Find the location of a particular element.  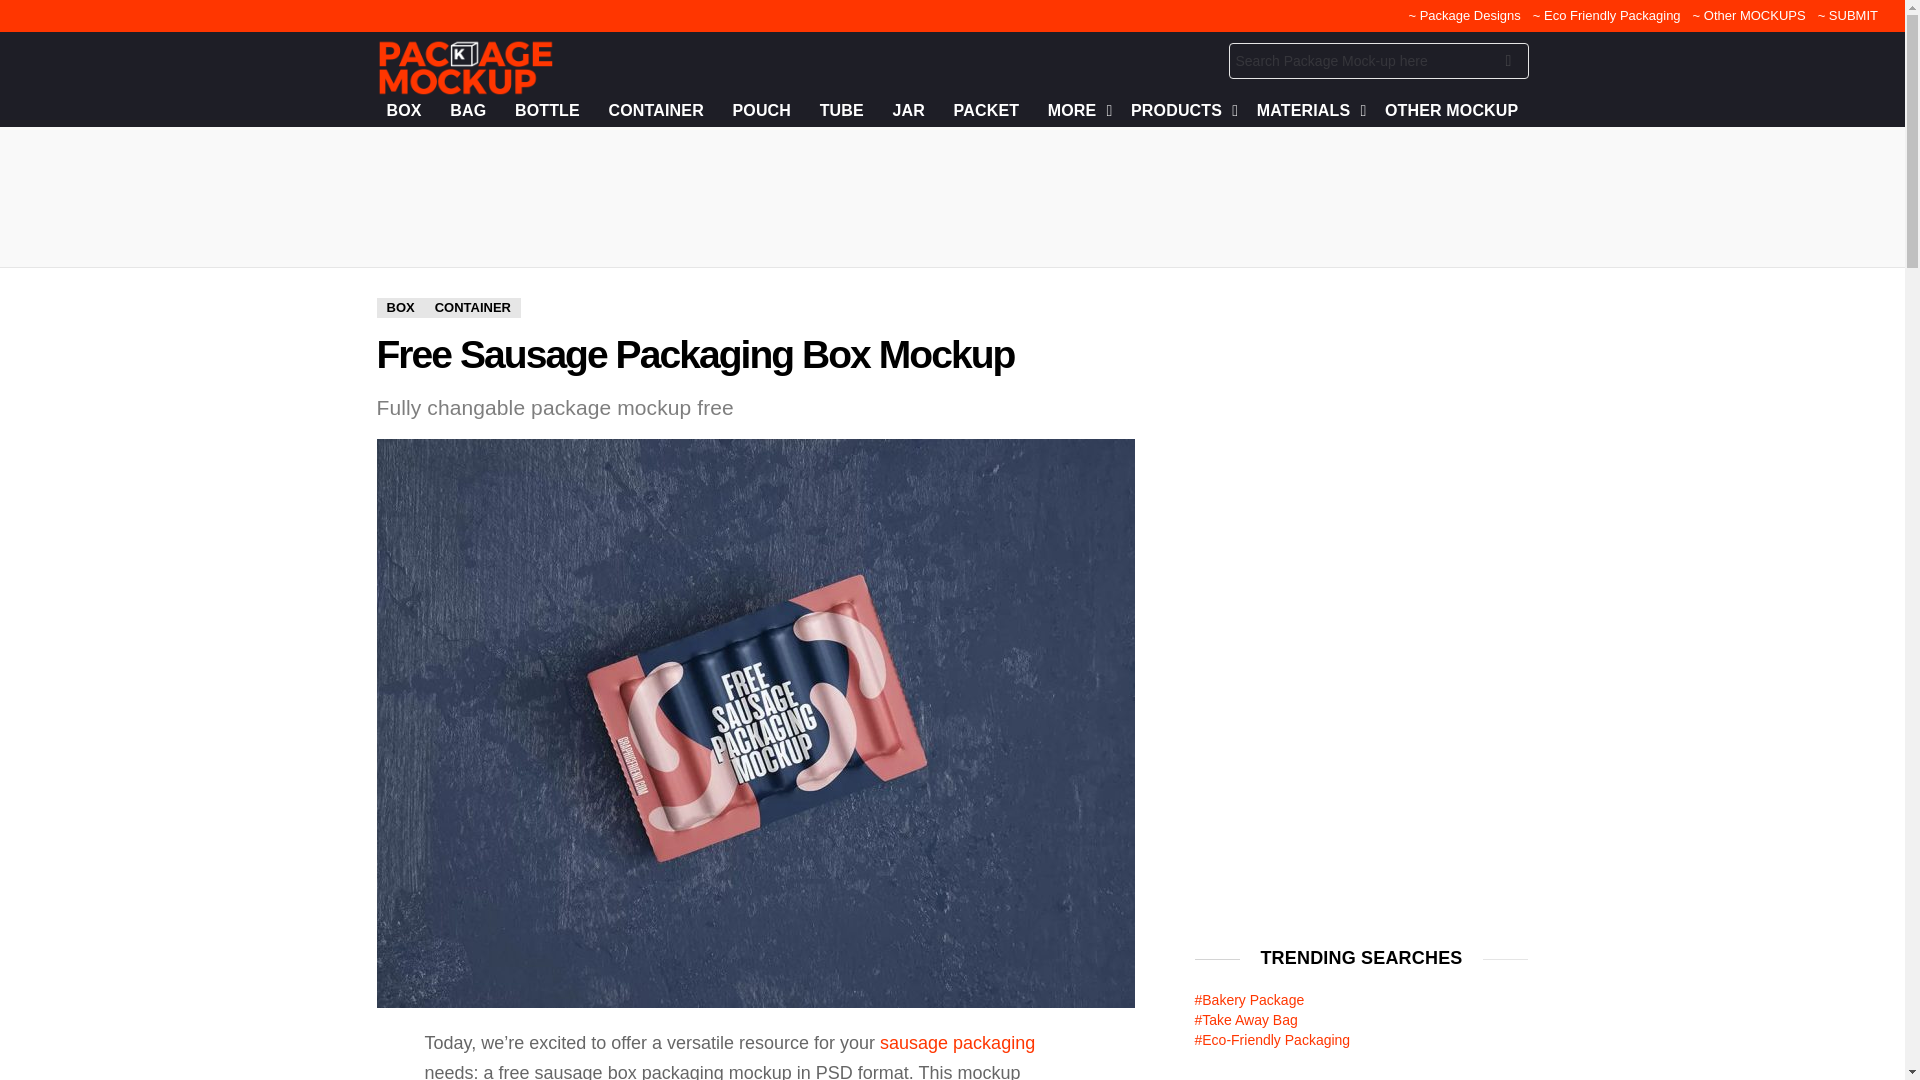

TUBE is located at coordinates (842, 111).